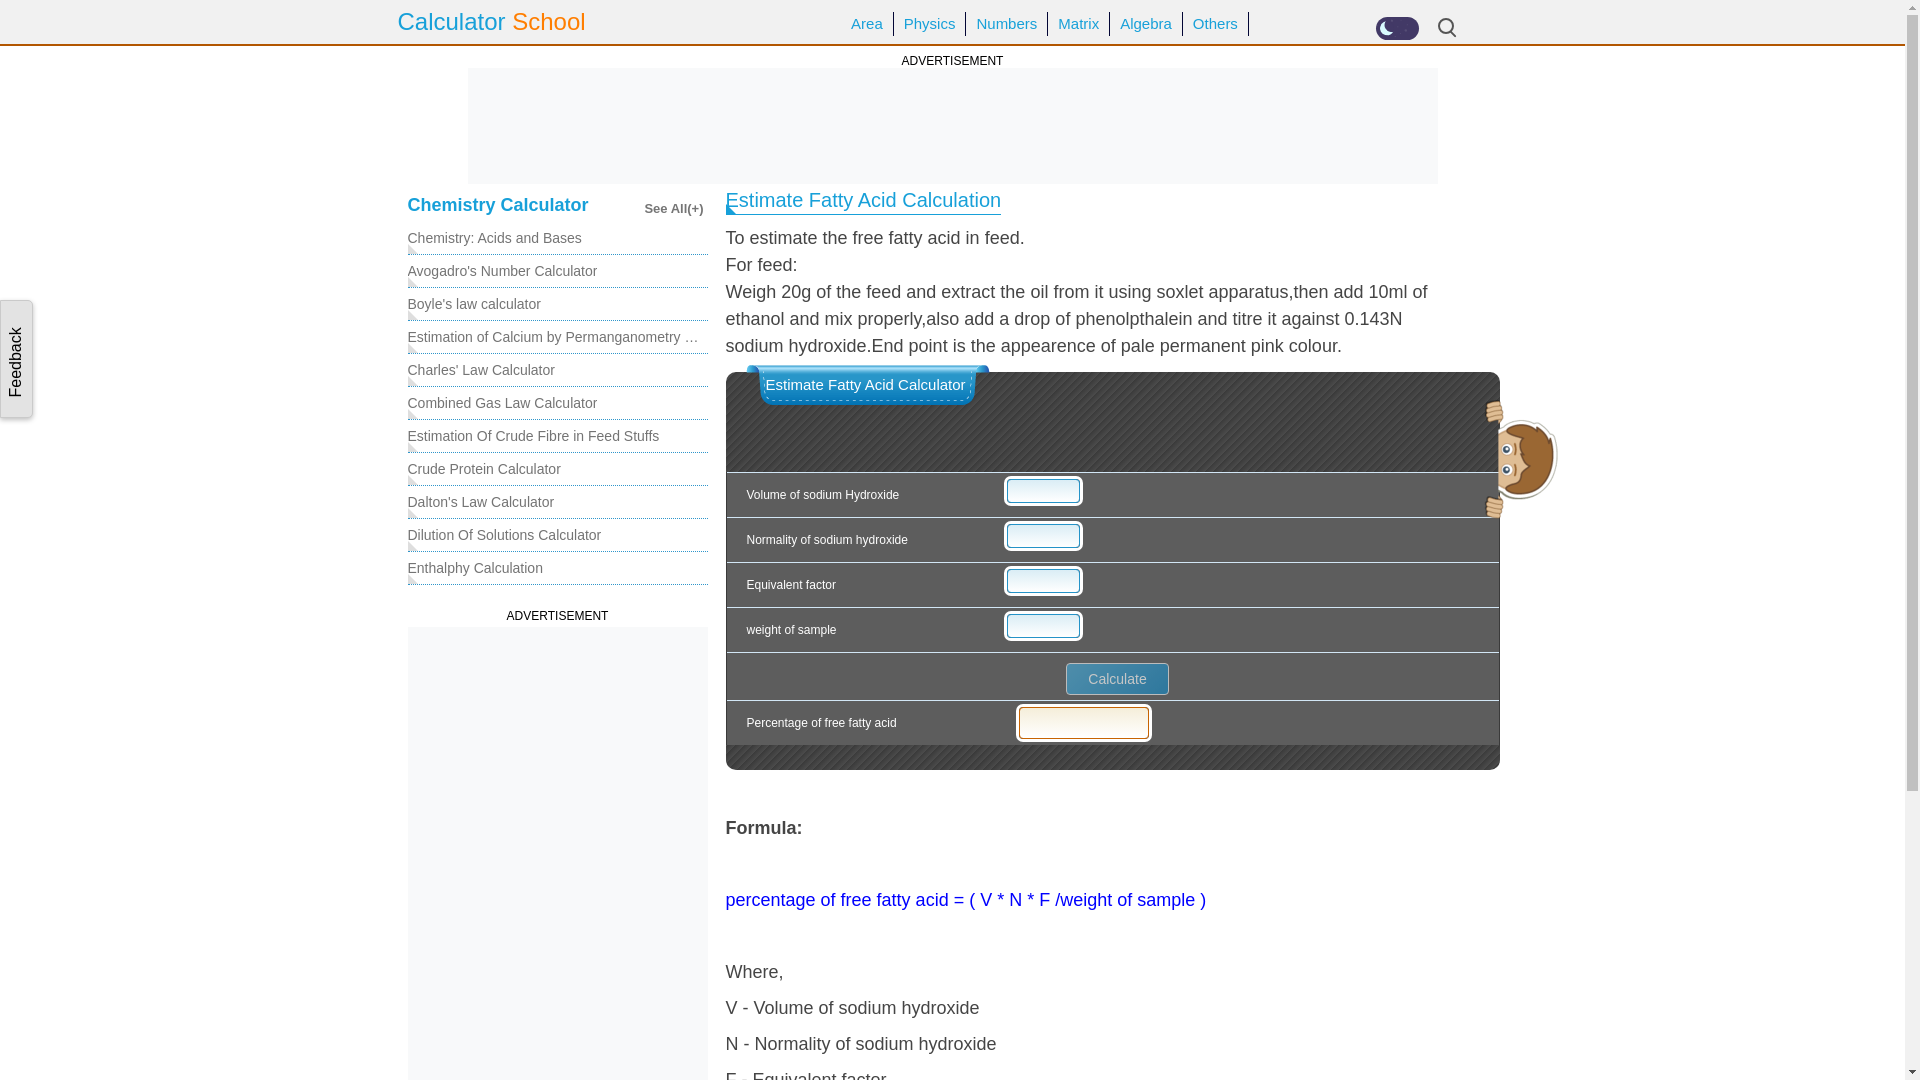 The width and height of the screenshot is (1920, 1080). I want to click on Algebra, so click(1146, 24).